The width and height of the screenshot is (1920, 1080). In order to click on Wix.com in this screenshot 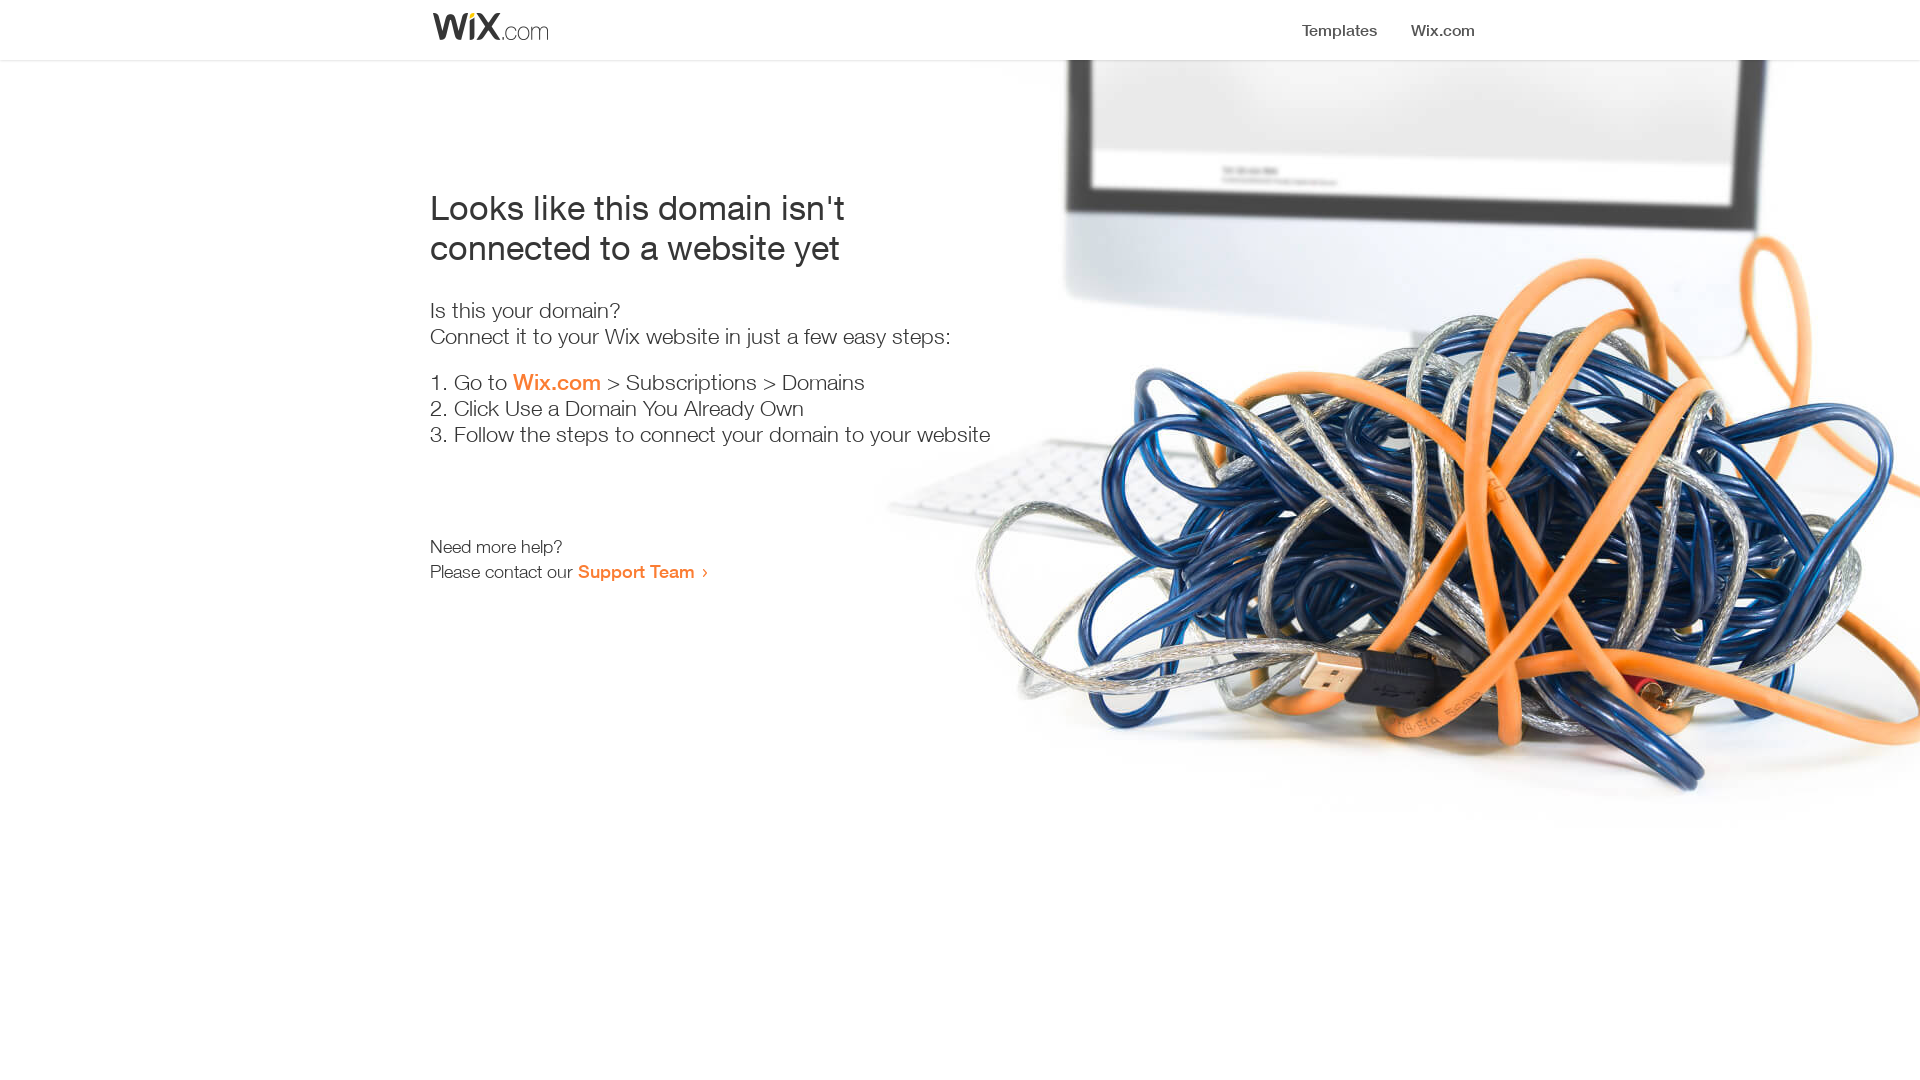, I will do `click(557, 382)`.